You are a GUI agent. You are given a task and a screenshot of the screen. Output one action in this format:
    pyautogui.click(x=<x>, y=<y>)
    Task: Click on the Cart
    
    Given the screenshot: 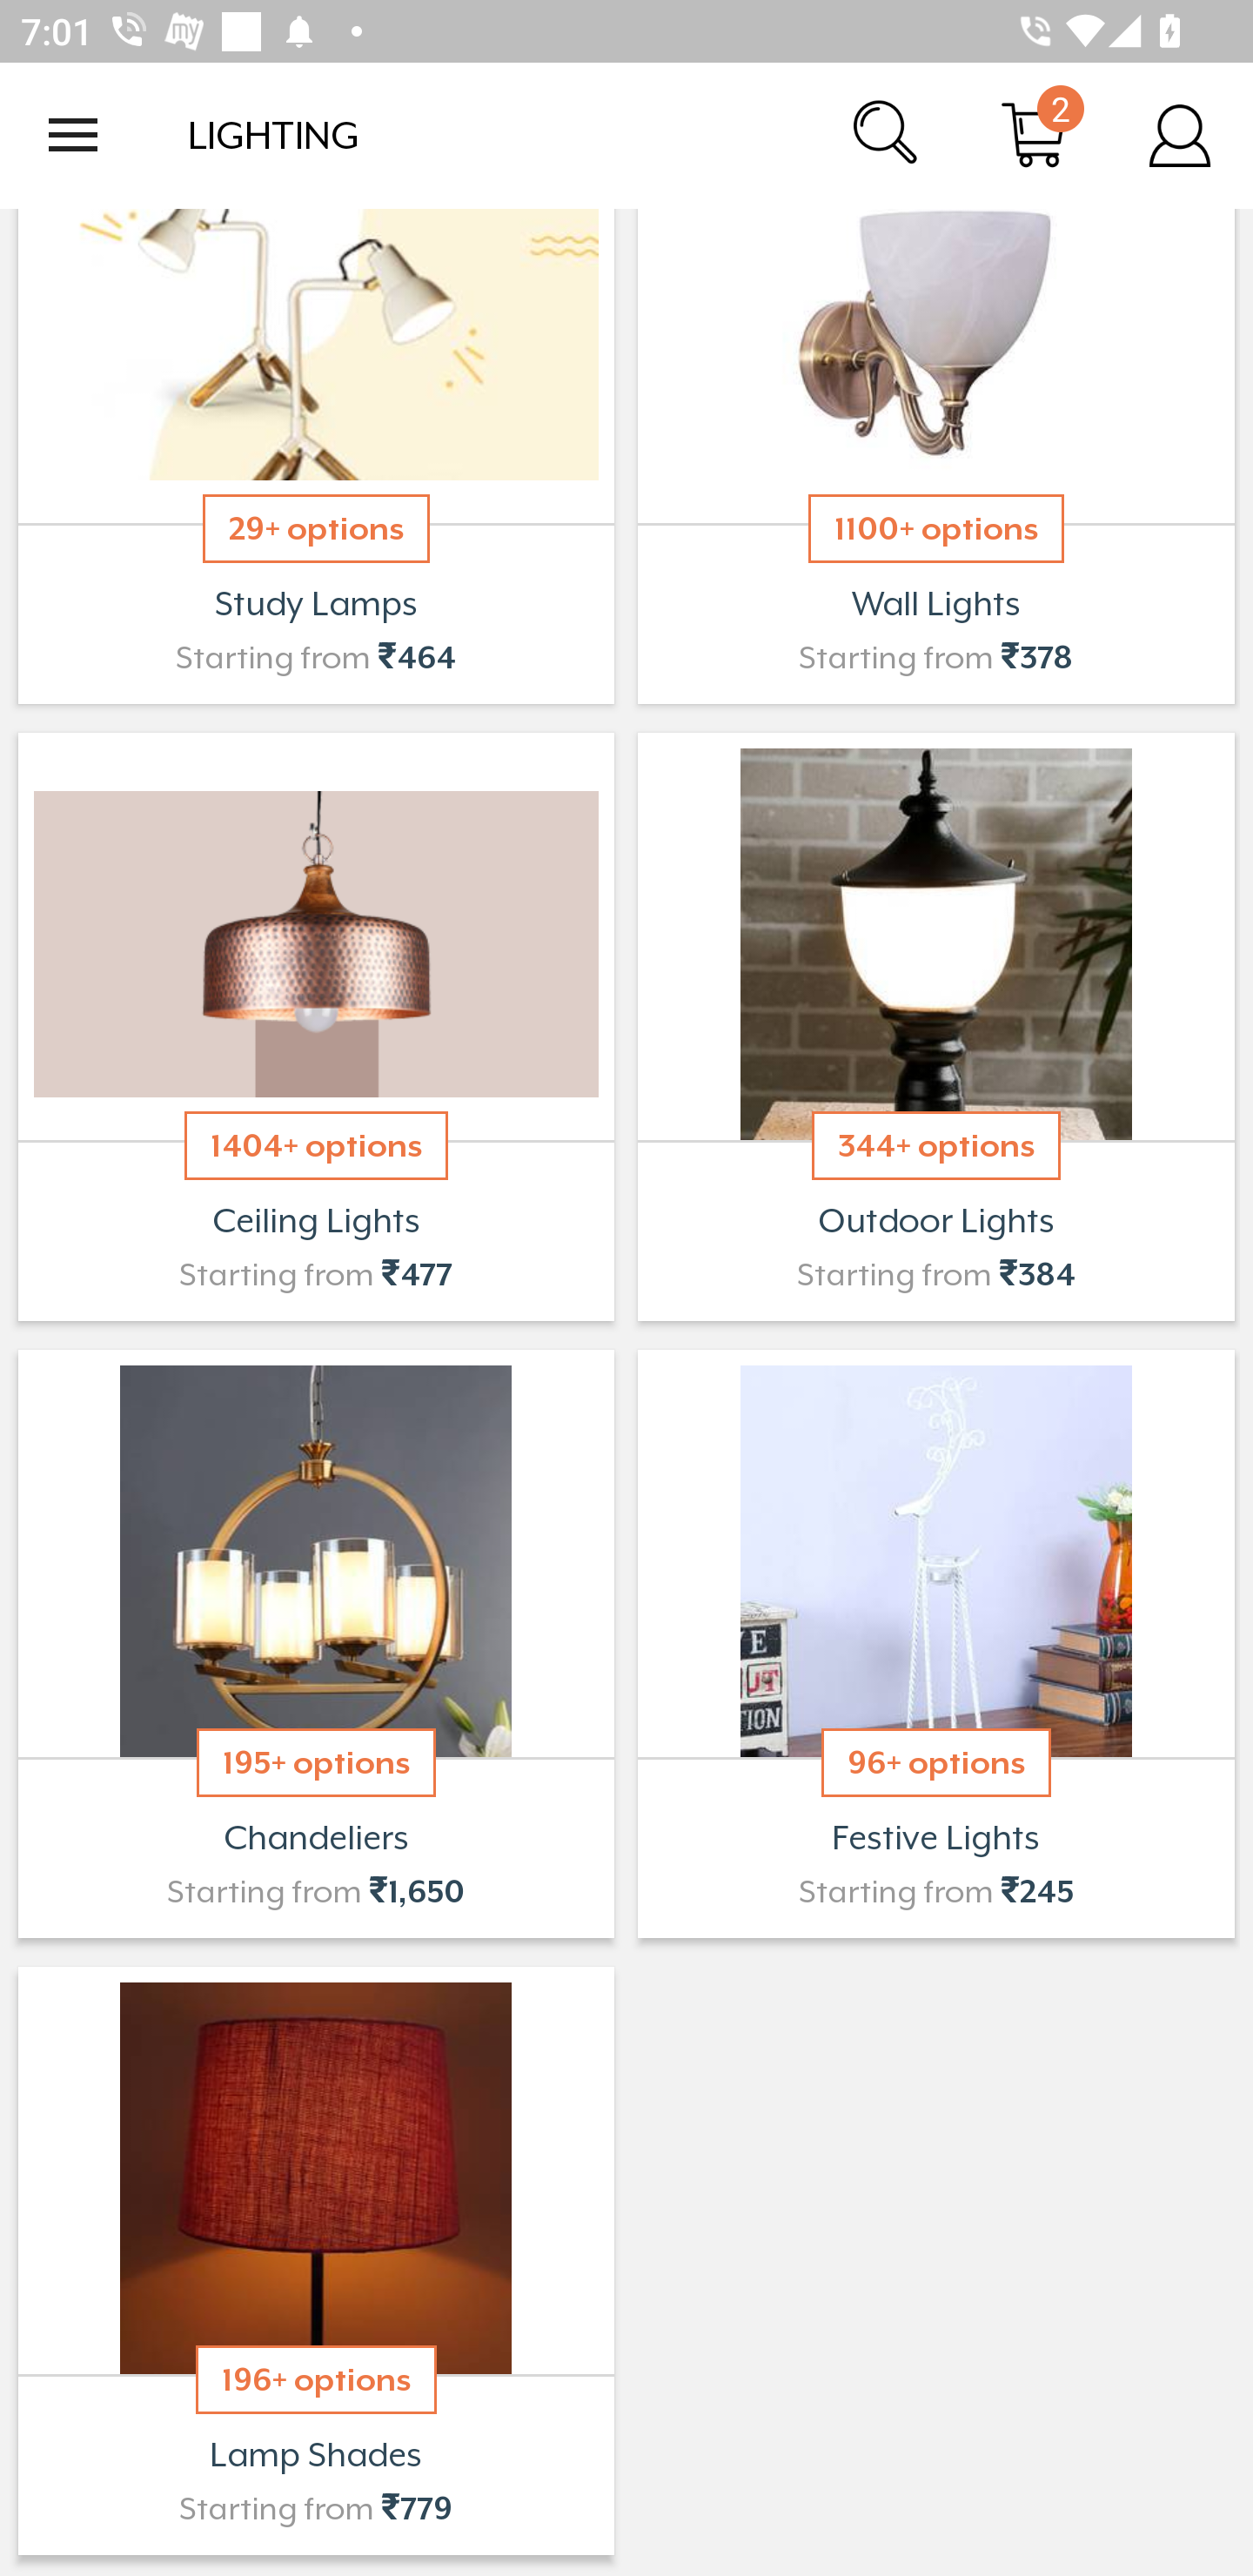 What is the action you would take?
    pyautogui.click(x=1034, y=134)
    